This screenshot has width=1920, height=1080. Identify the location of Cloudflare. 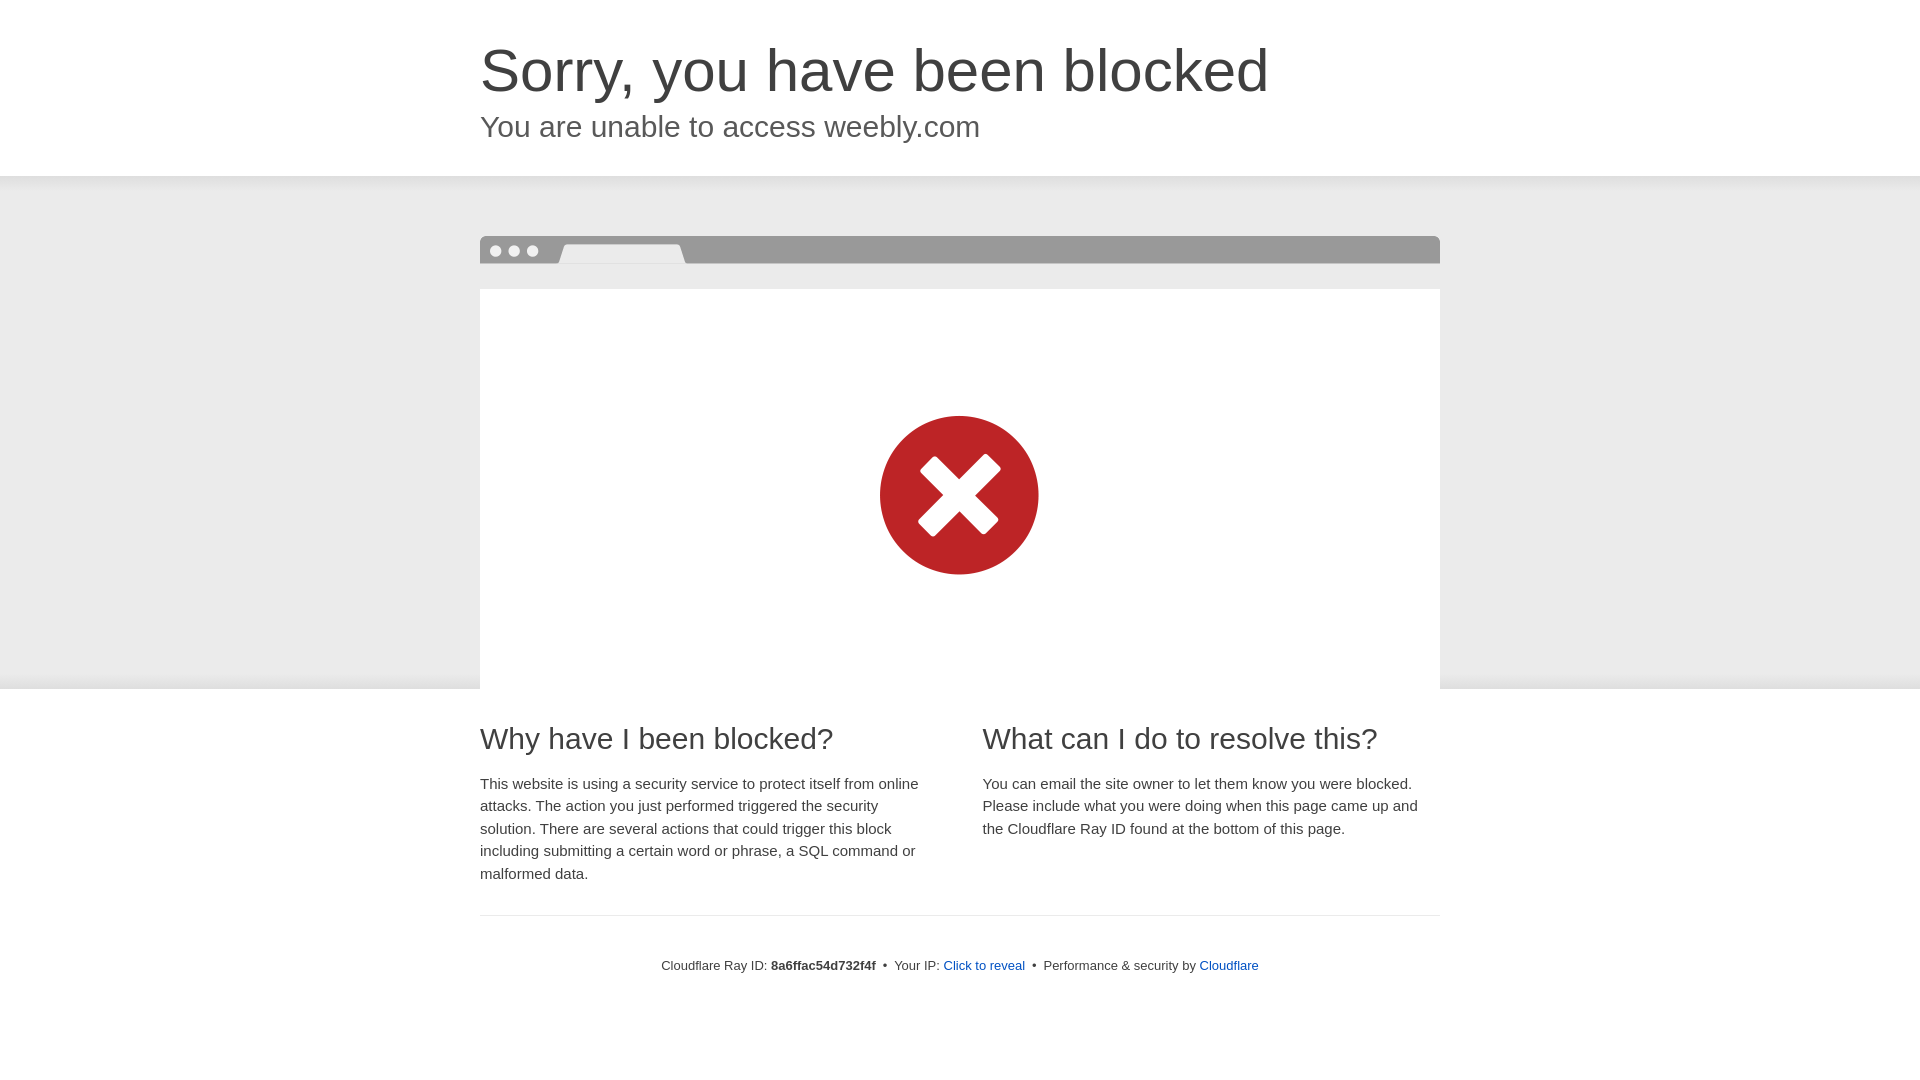
(1230, 965).